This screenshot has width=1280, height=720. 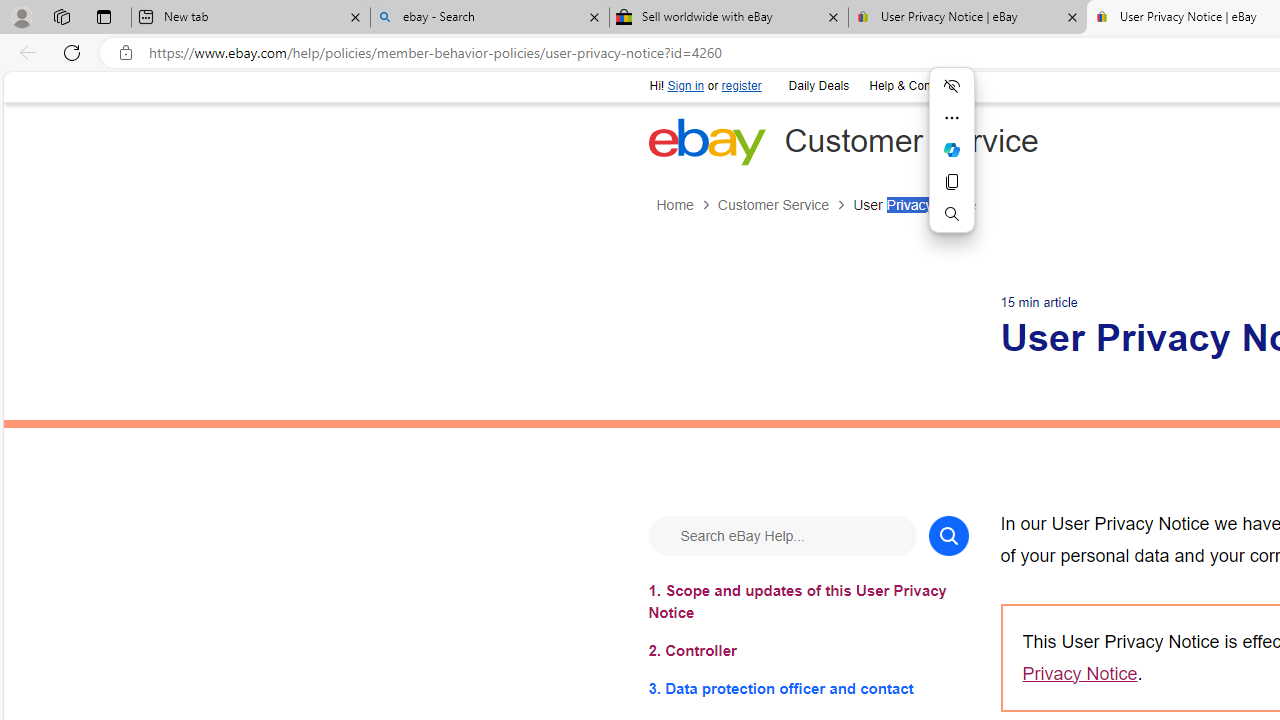 I want to click on Customer Service, so click(x=784, y=205).